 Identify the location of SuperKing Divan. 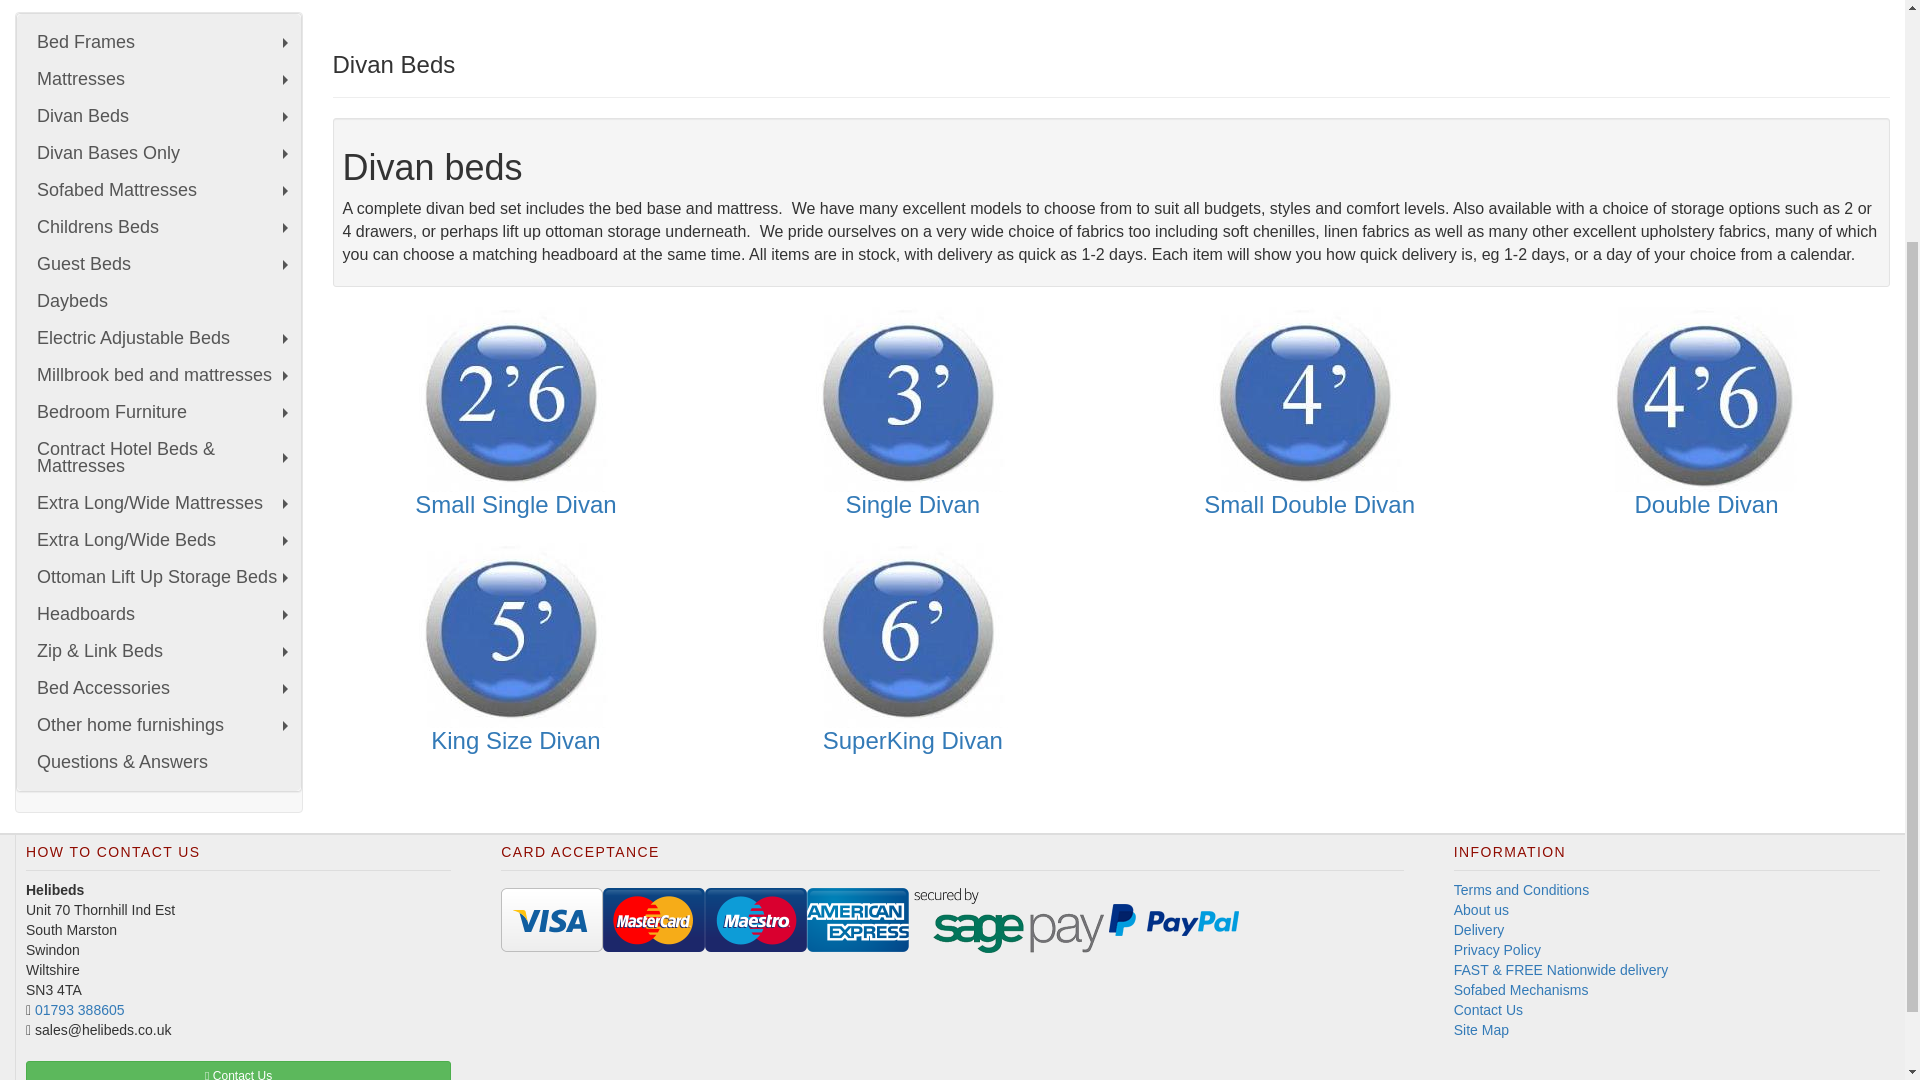
(912, 635).